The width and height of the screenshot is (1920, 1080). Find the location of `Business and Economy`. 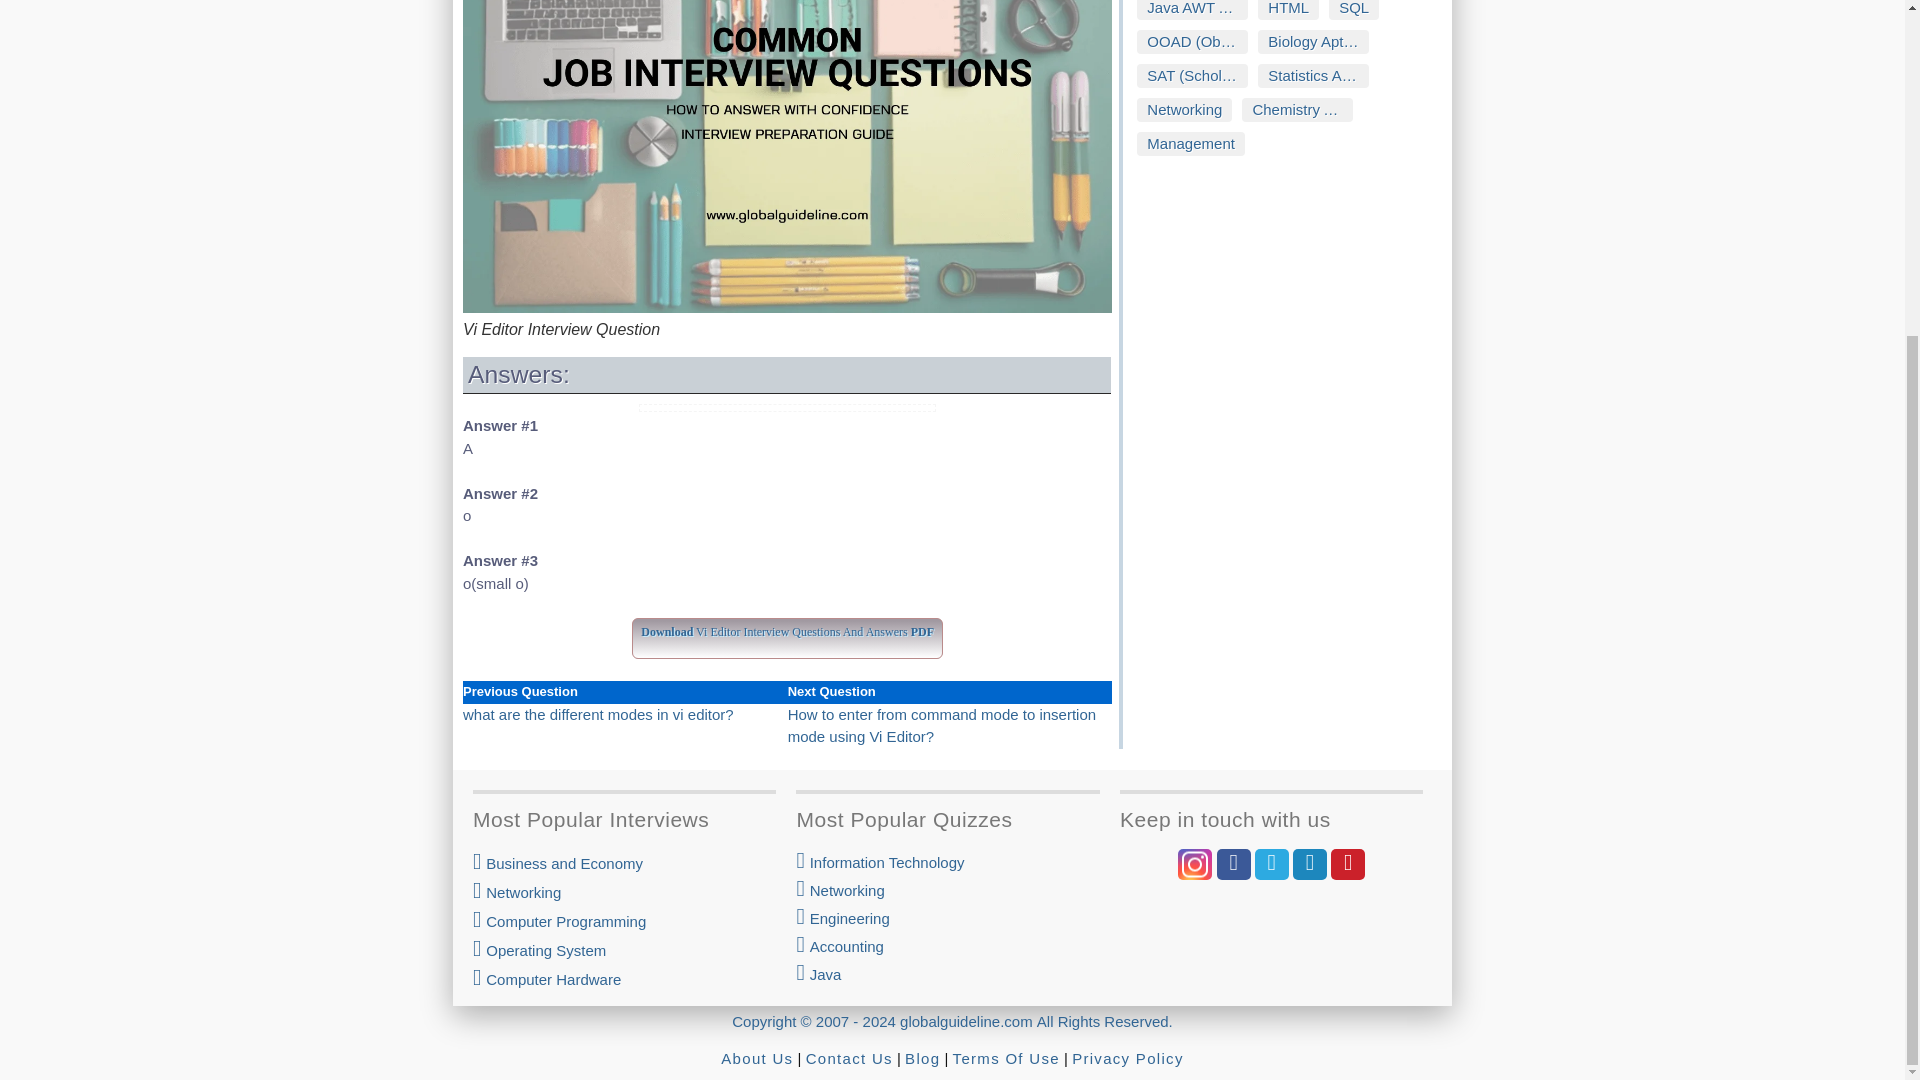

Business and Economy is located at coordinates (624, 862).